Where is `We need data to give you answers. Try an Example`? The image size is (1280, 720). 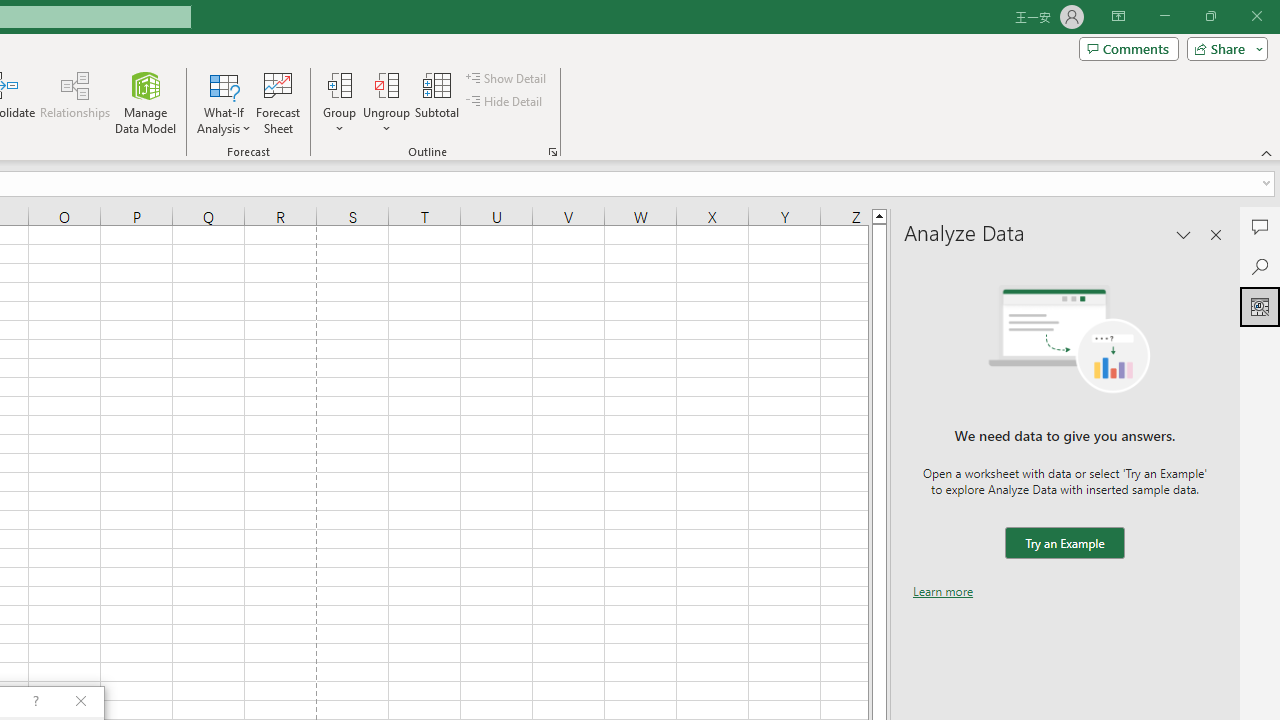 We need data to give you answers. Try an Example is located at coordinates (1064, 544).